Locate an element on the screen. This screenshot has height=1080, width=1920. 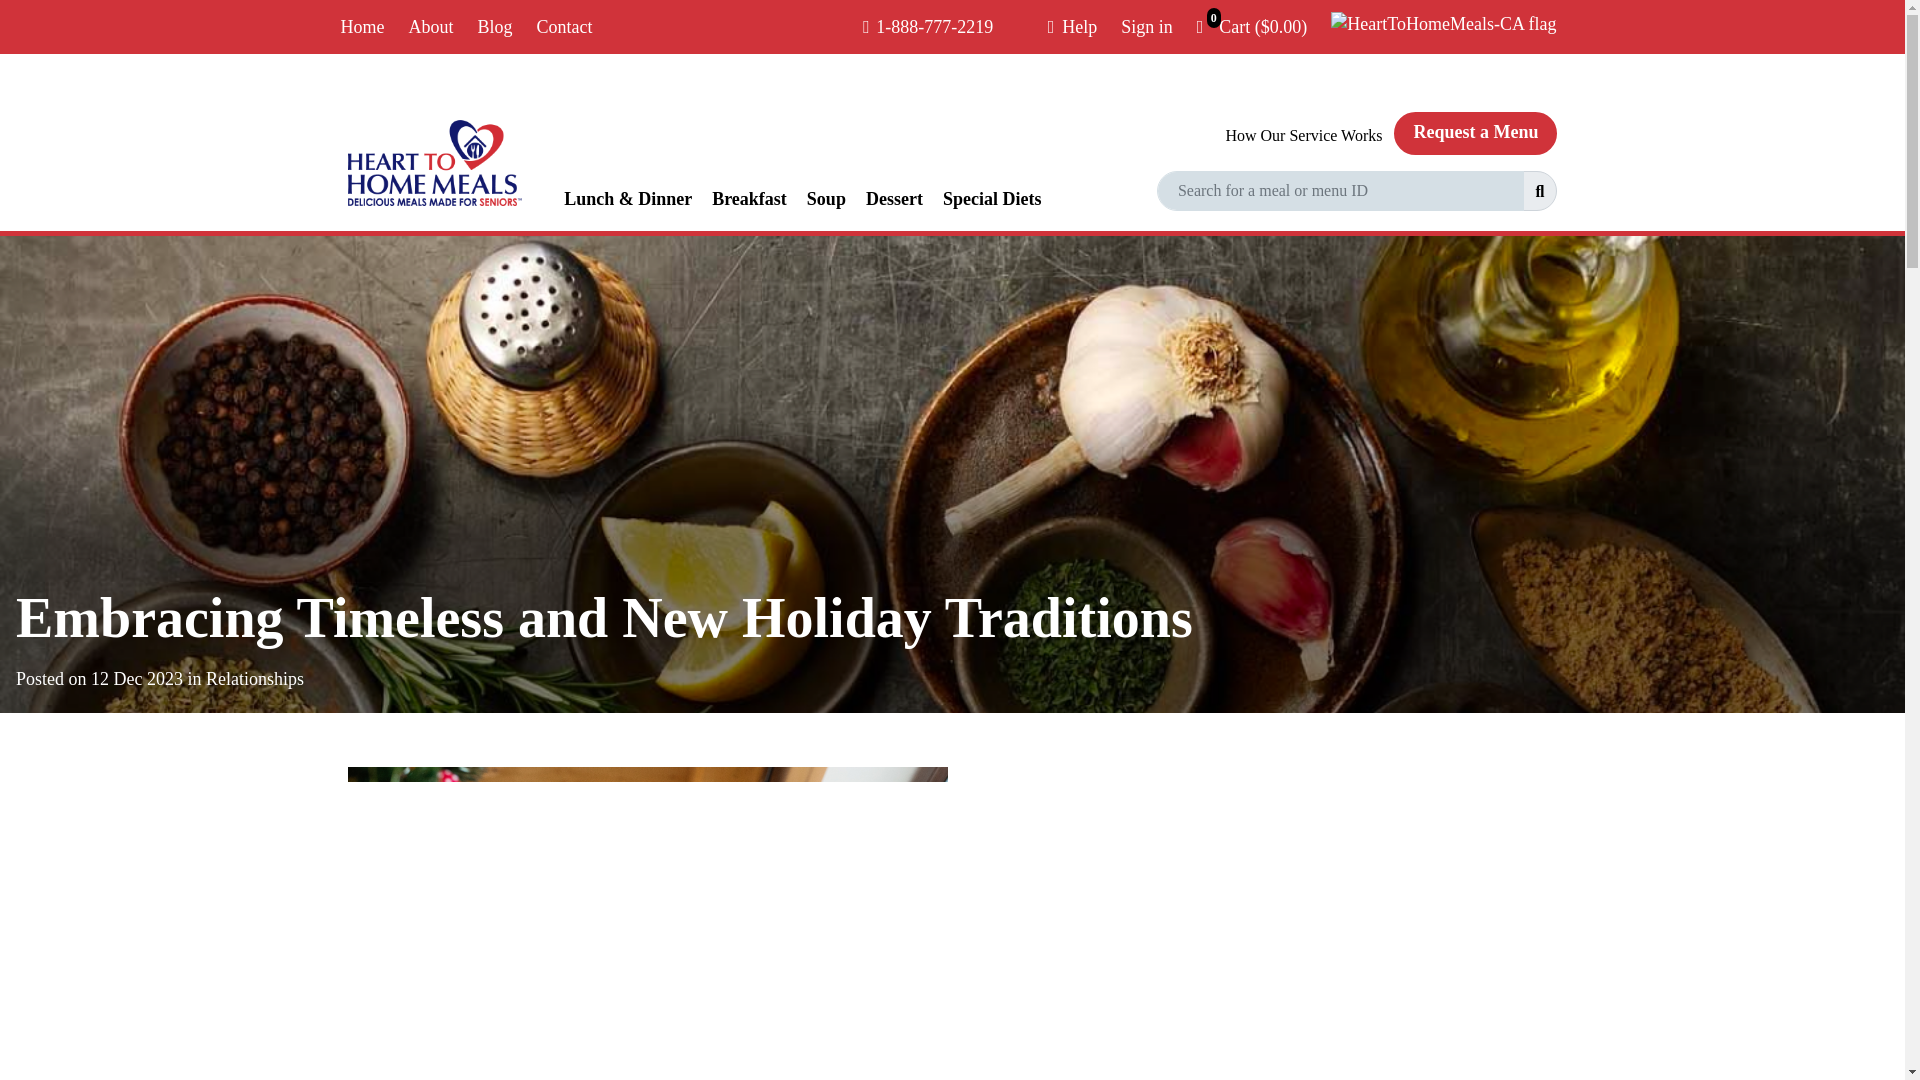
Special Diets is located at coordinates (992, 198).